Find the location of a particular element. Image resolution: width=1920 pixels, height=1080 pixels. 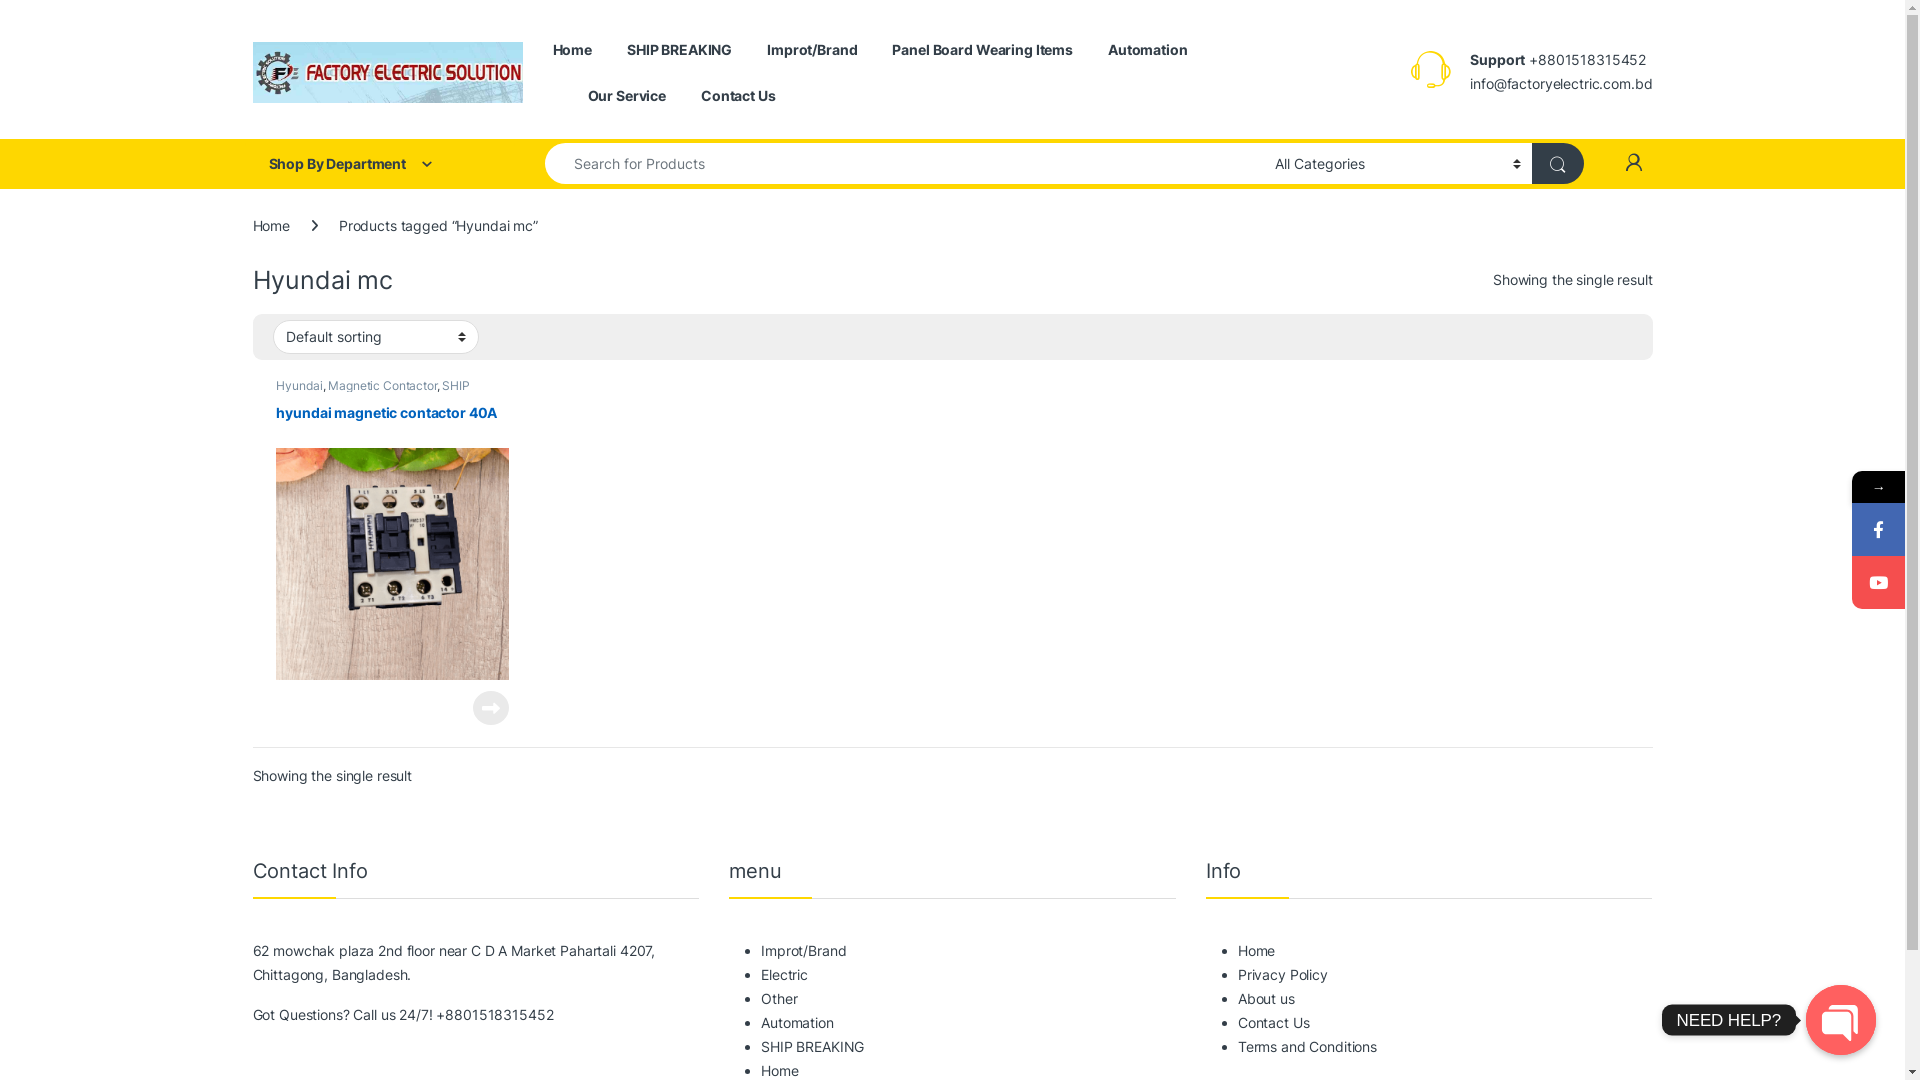

Home is located at coordinates (270, 226).